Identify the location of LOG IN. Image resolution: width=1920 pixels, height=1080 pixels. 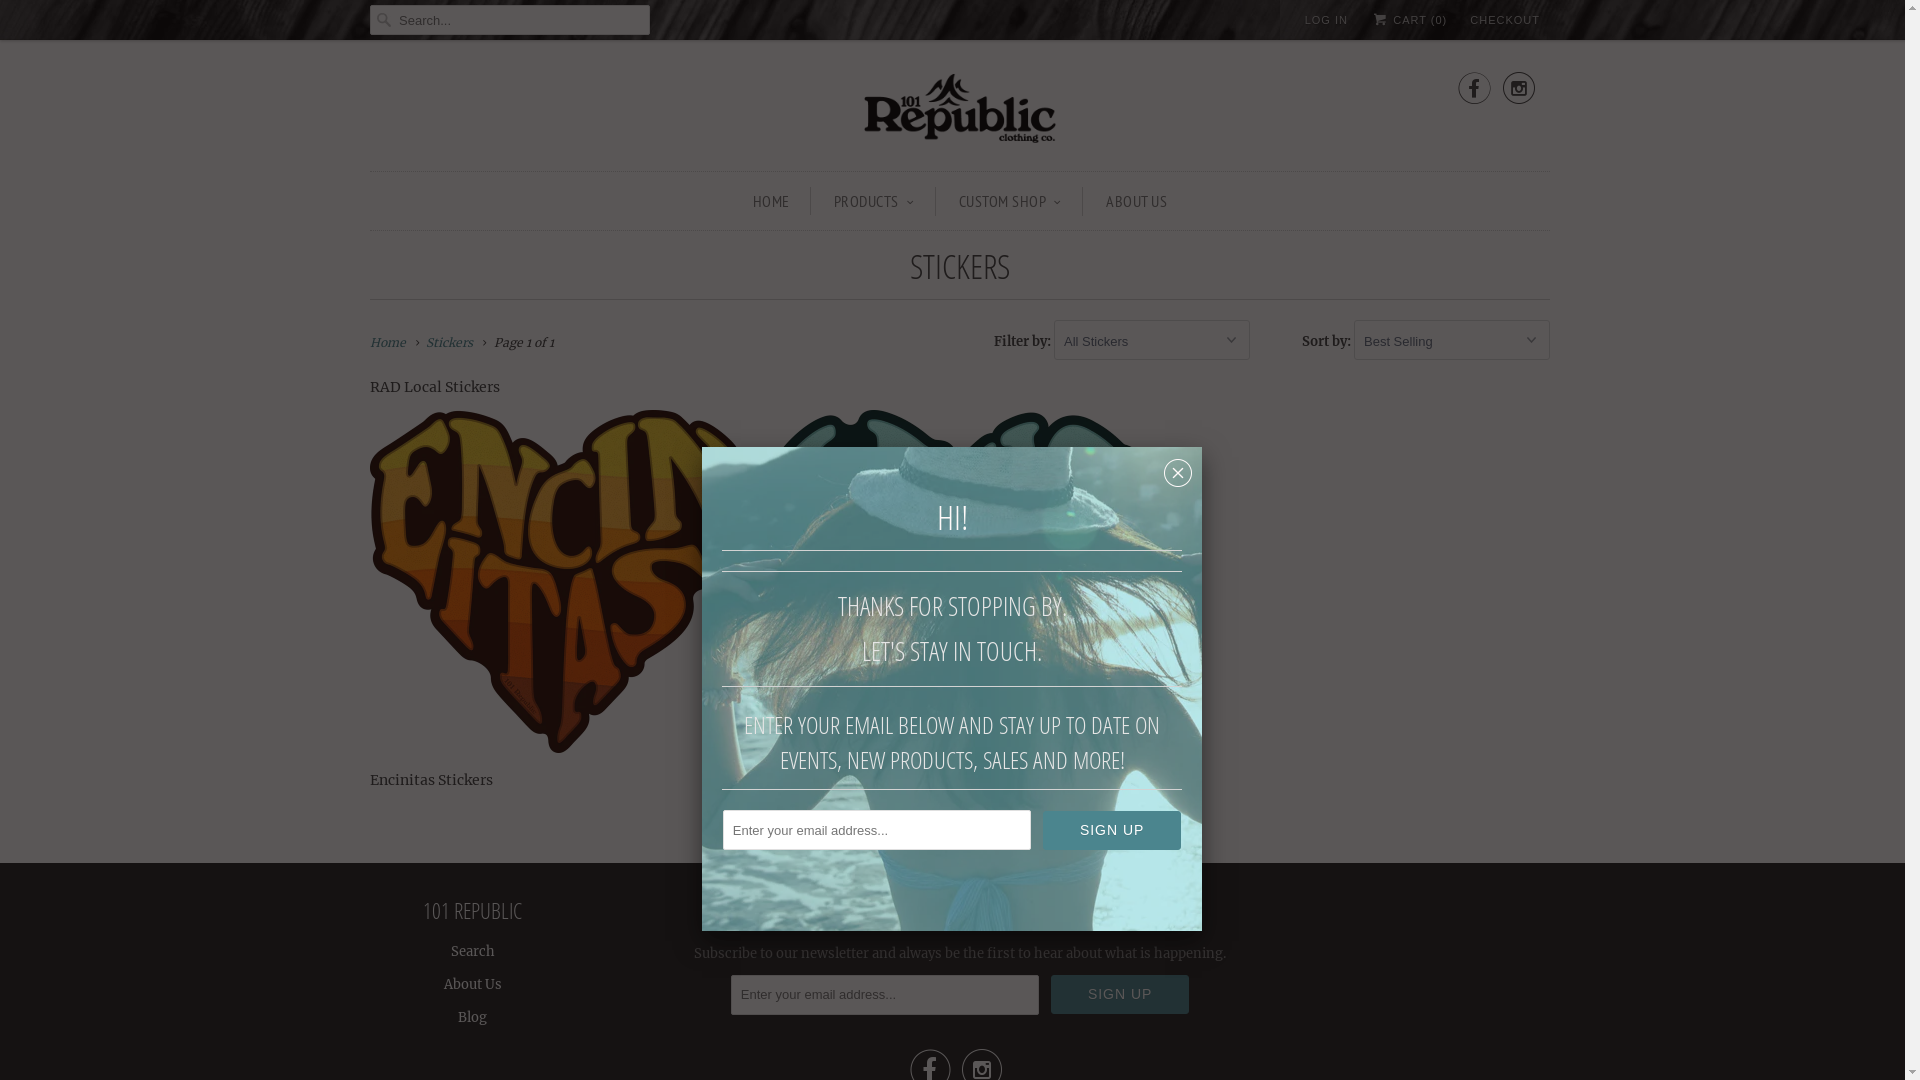
(1326, 20).